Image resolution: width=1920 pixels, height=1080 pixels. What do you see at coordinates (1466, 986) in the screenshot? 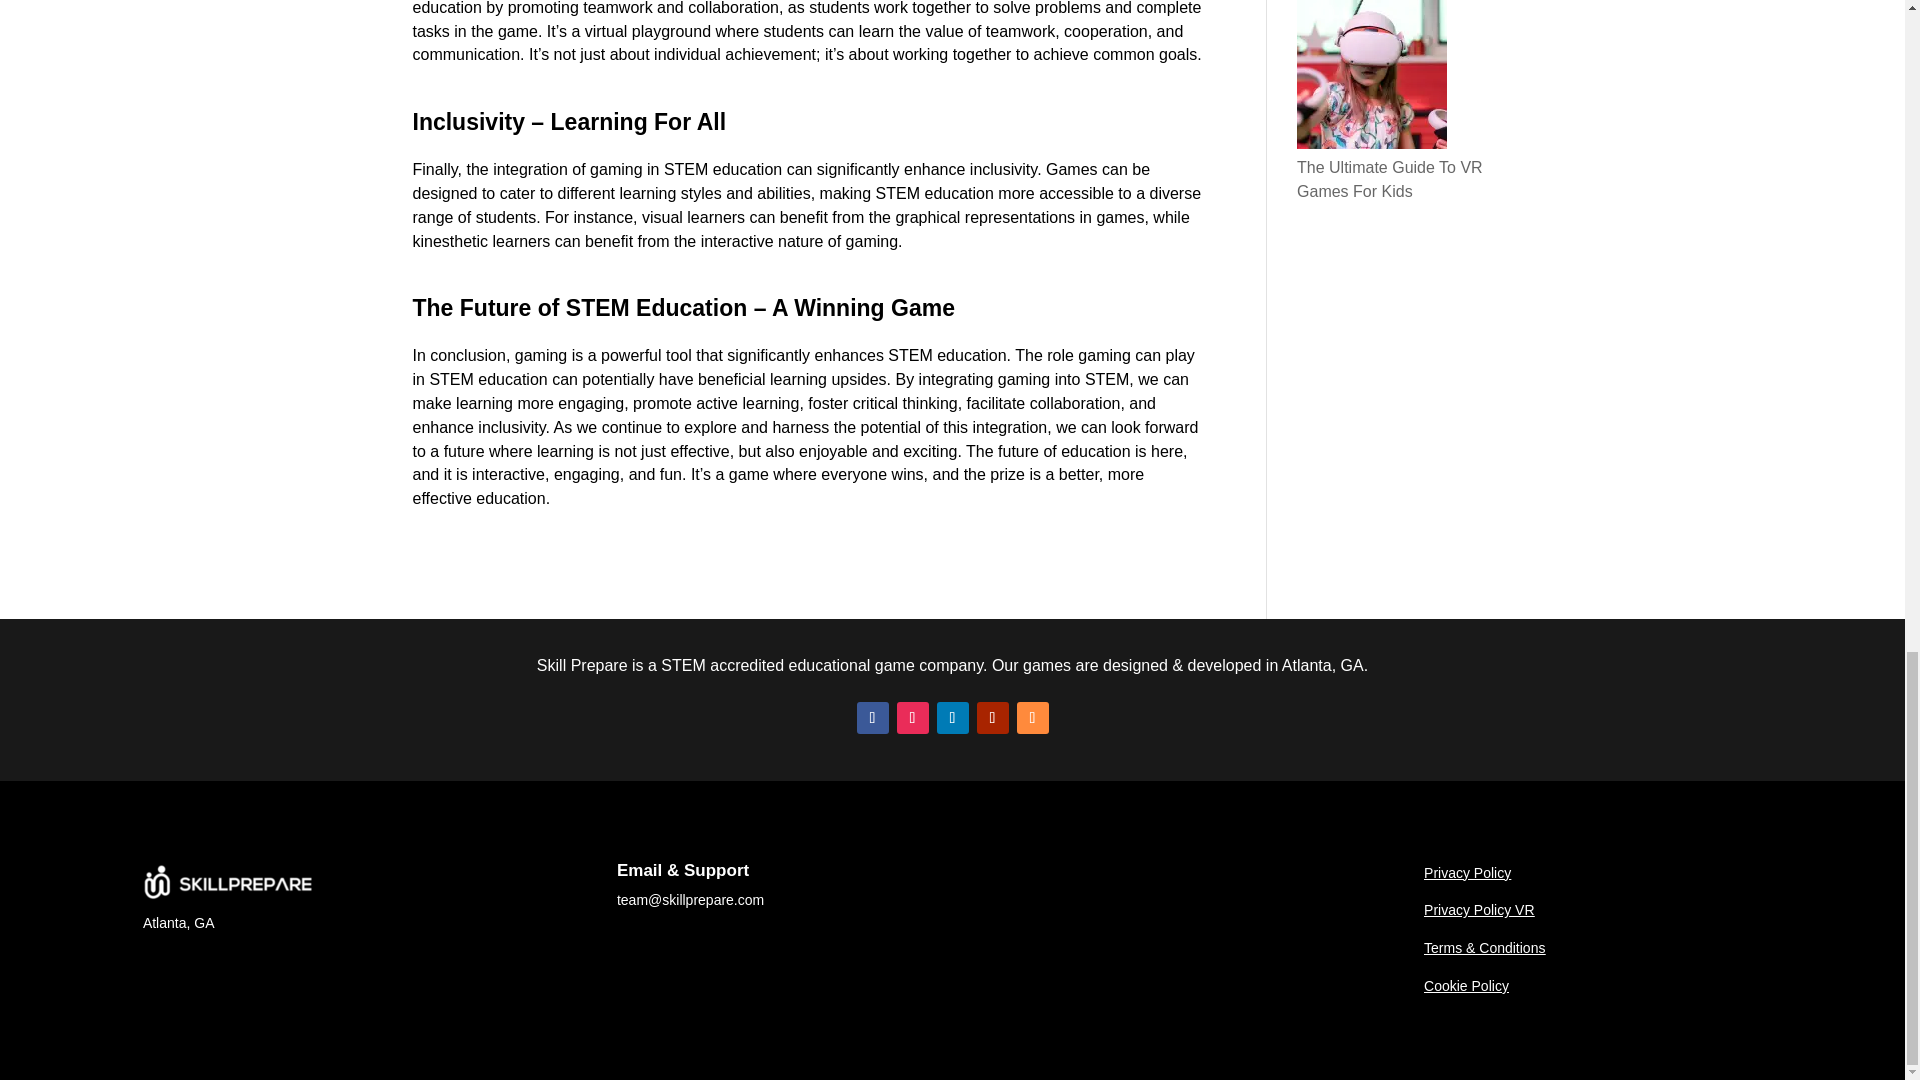
I see `Cookie Policy` at bounding box center [1466, 986].